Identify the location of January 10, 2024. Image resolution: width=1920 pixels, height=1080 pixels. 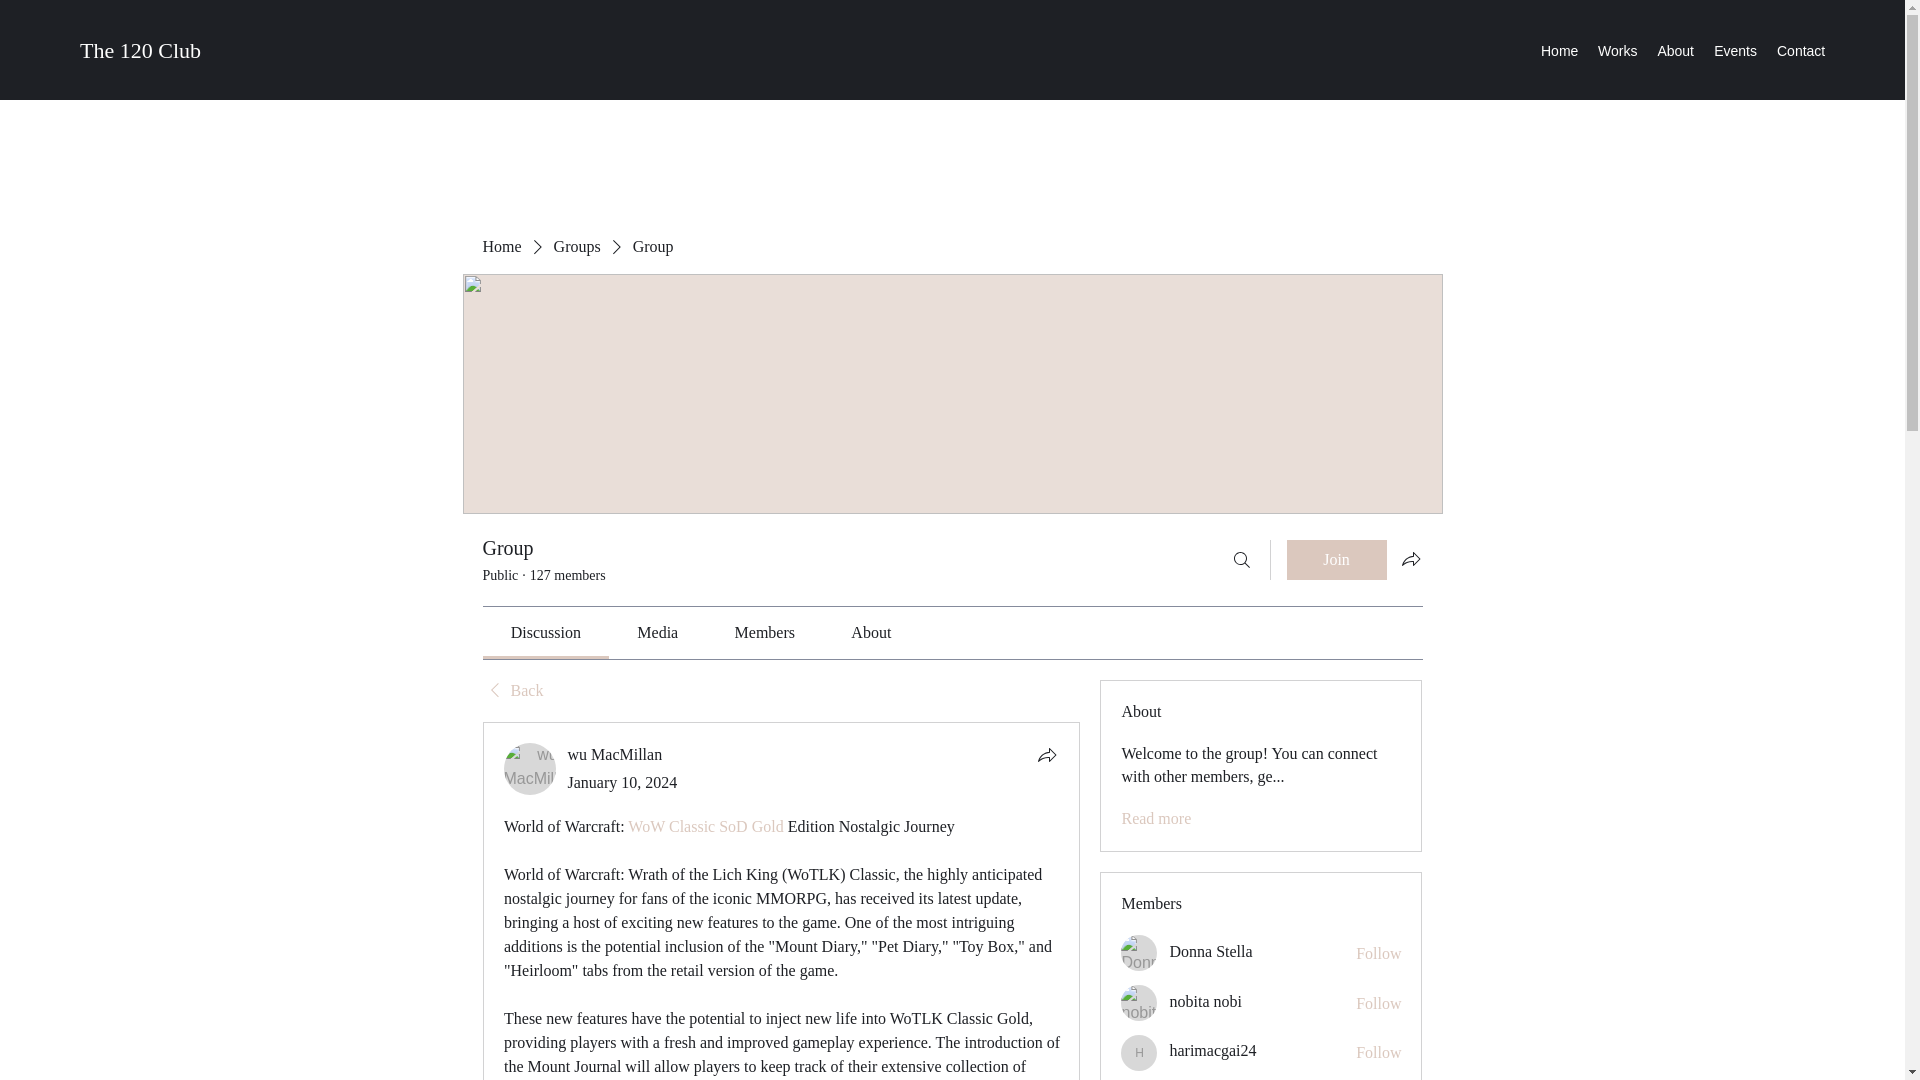
(622, 782).